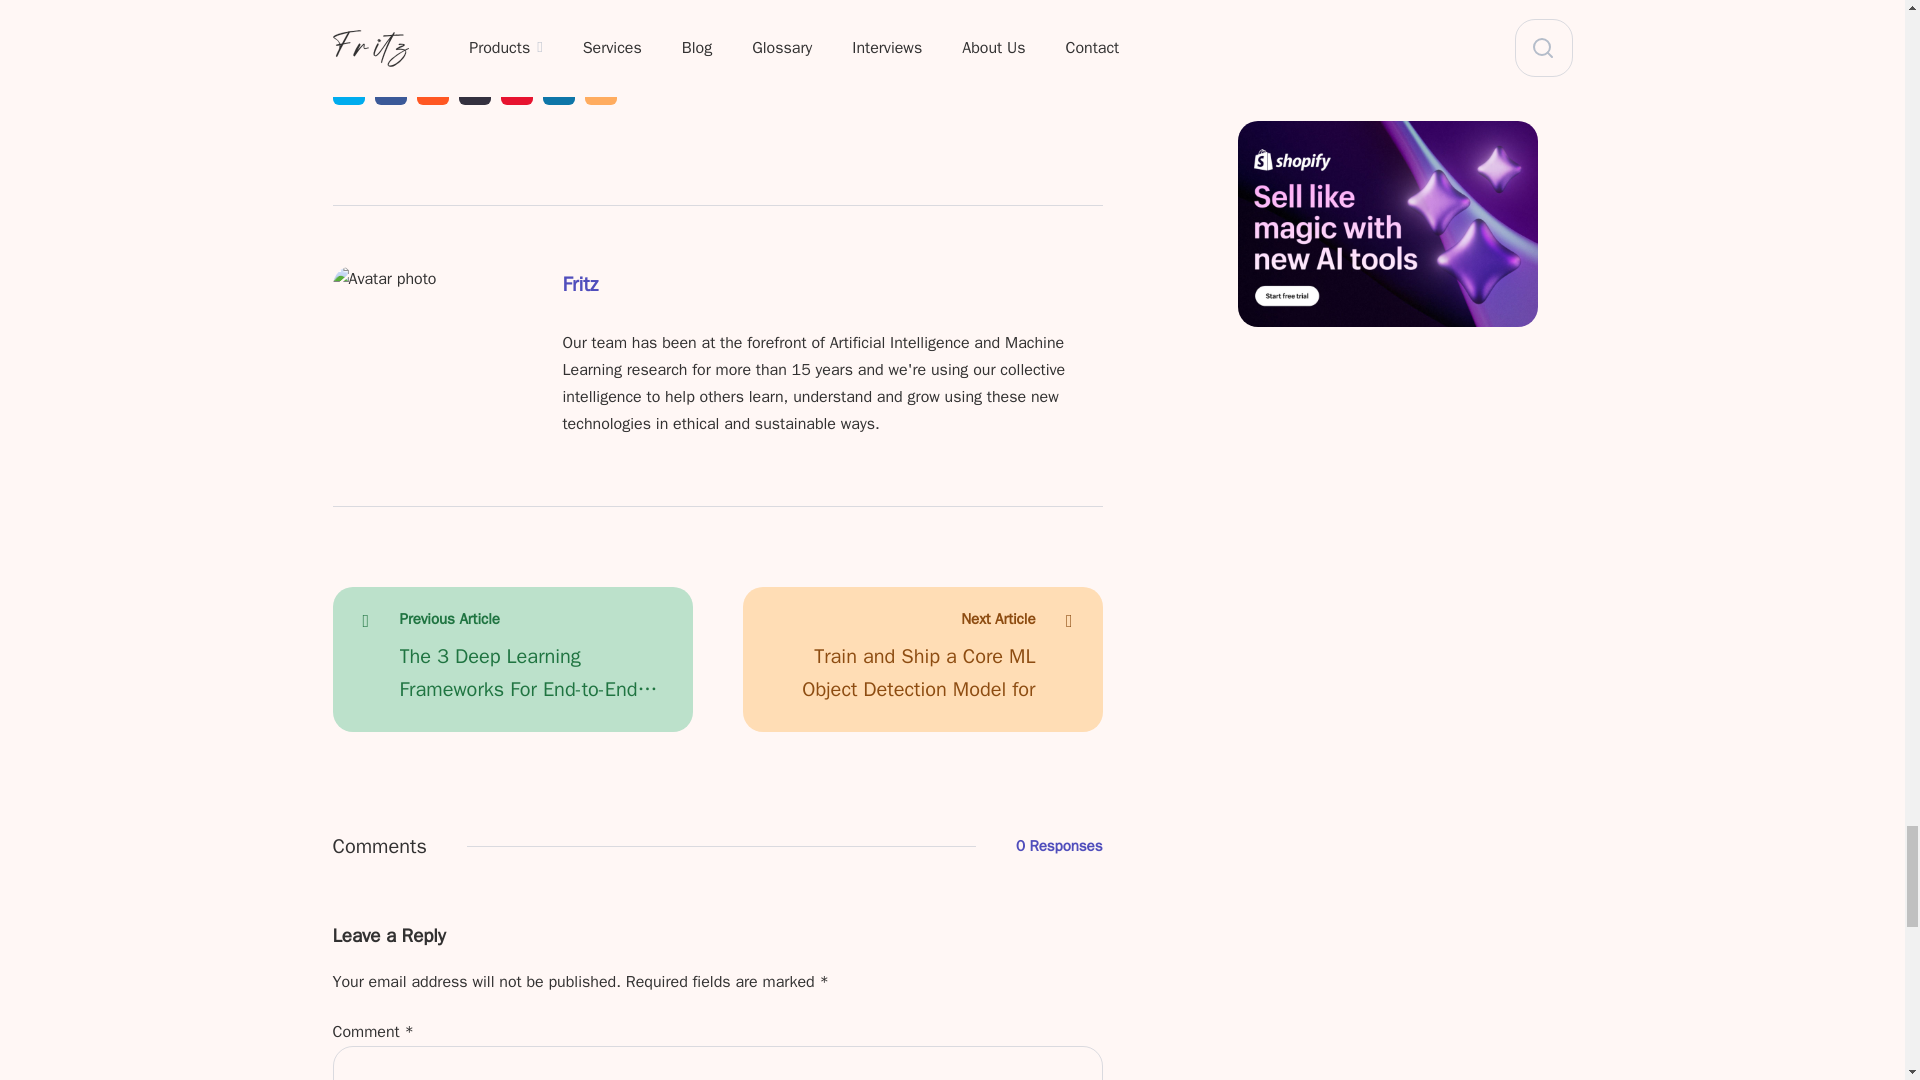 Image resolution: width=1920 pixels, height=1080 pixels. What do you see at coordinates (474, 88) in the screenshot?
I see `Add to buffer` at bounding box center [474, 88].